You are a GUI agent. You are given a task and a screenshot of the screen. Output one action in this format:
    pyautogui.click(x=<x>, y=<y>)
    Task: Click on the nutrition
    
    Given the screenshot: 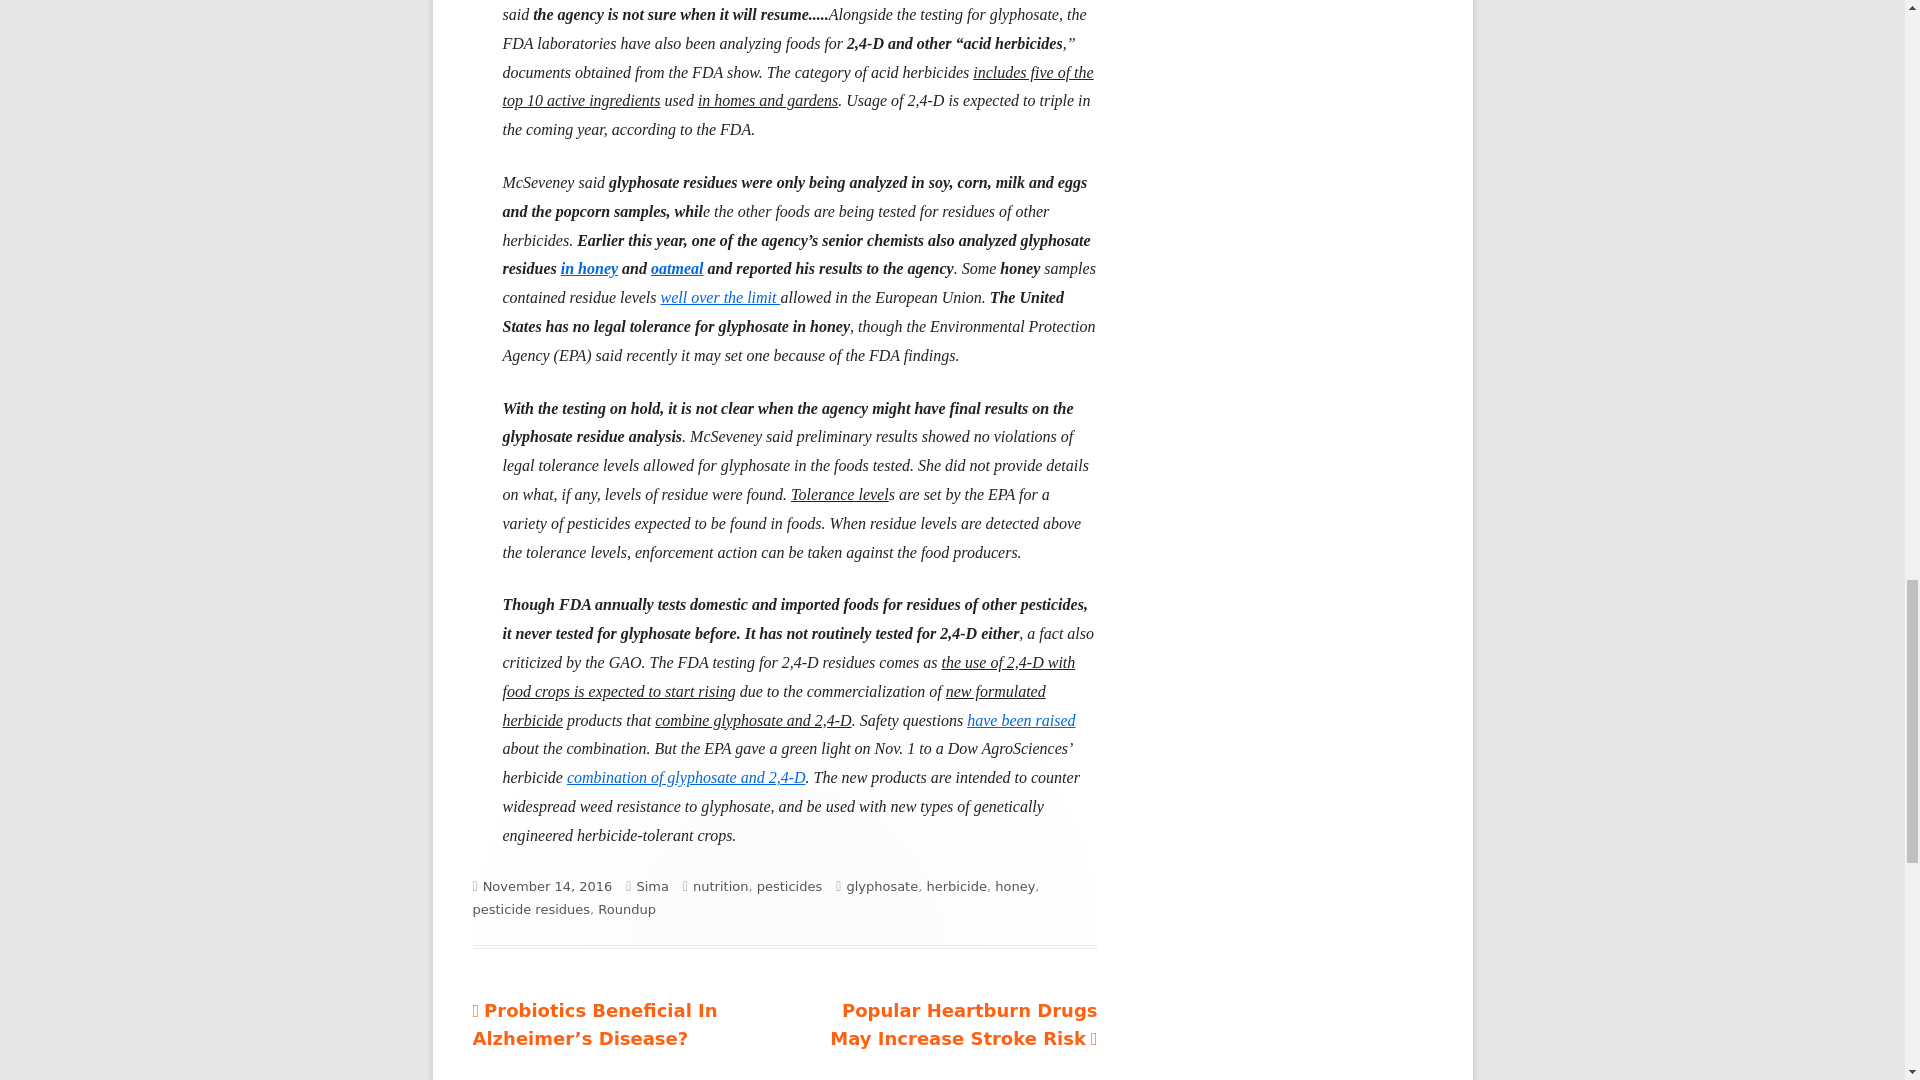 What is the action you would take?
    pyautogui.click(x=720, y=886)
    